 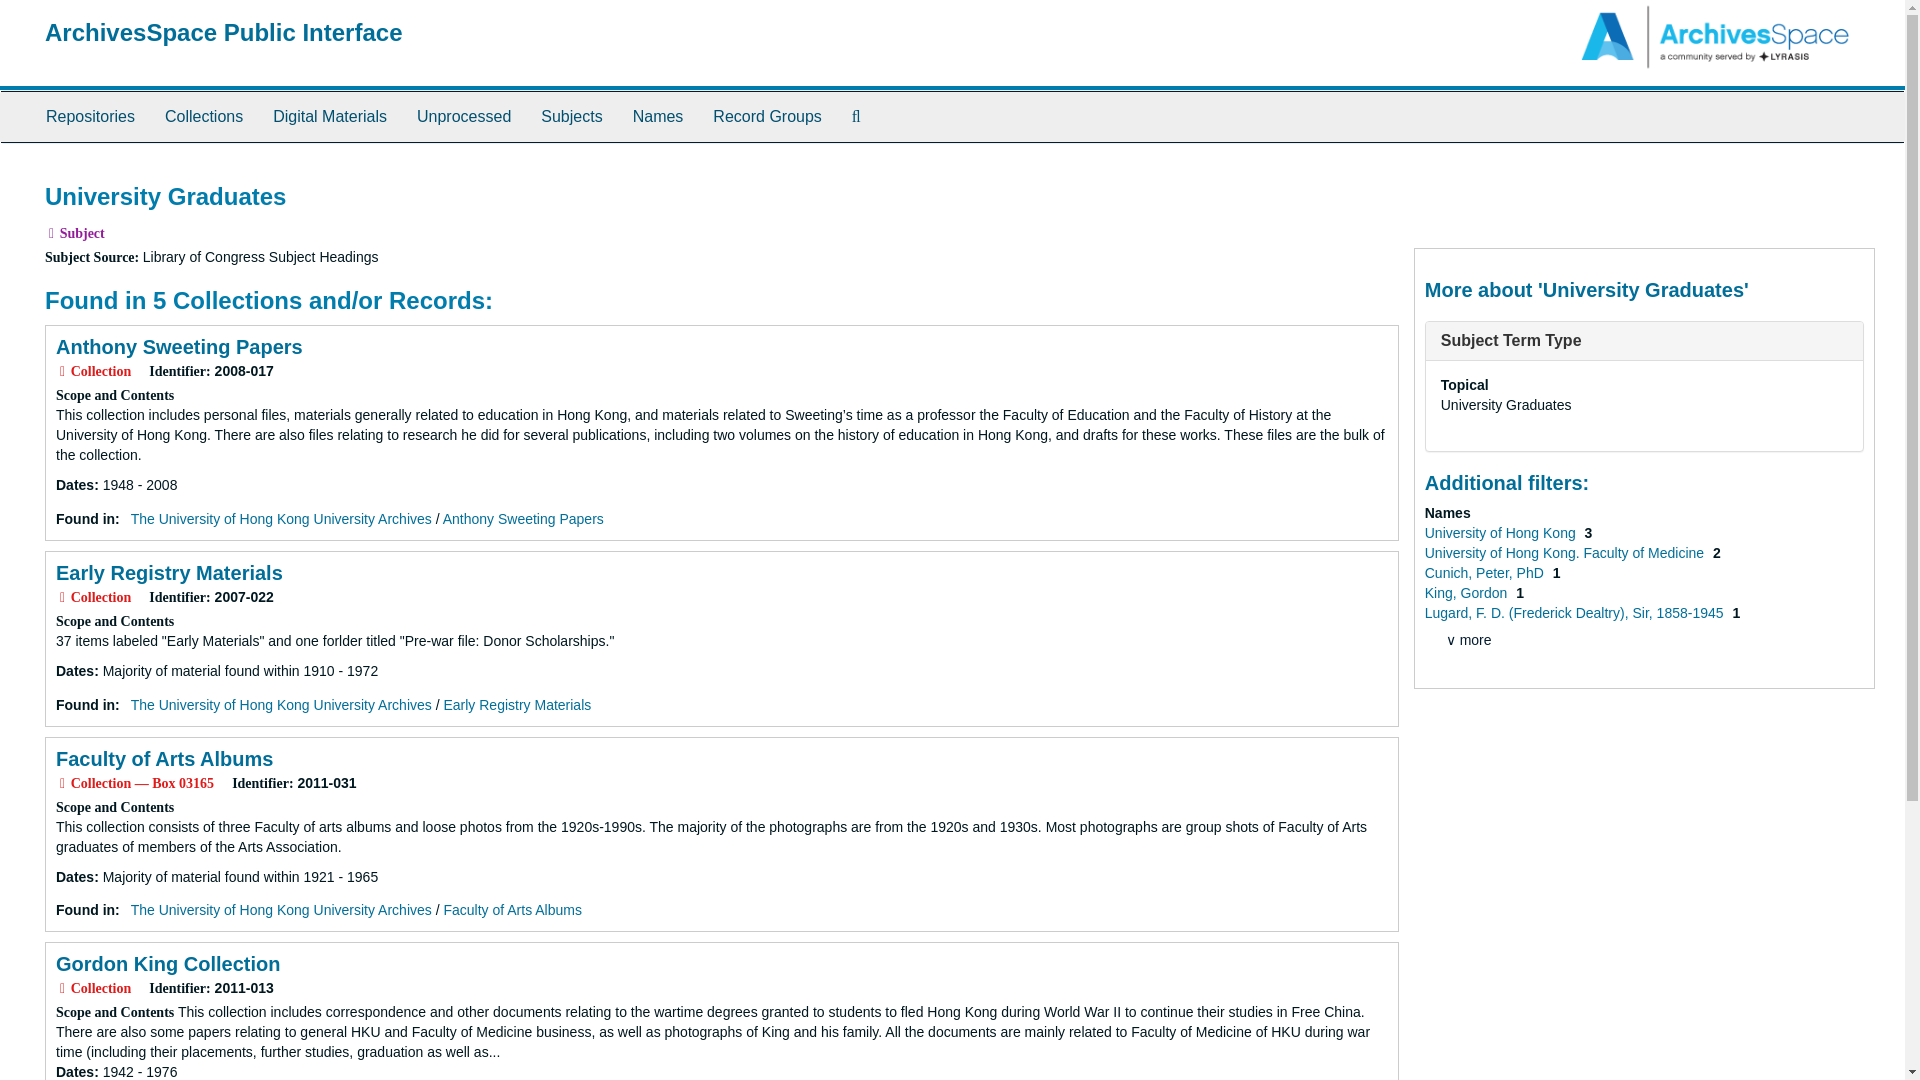 I want to click on Filter By 'University of Hong Kong', so click(x=1502, y=532).